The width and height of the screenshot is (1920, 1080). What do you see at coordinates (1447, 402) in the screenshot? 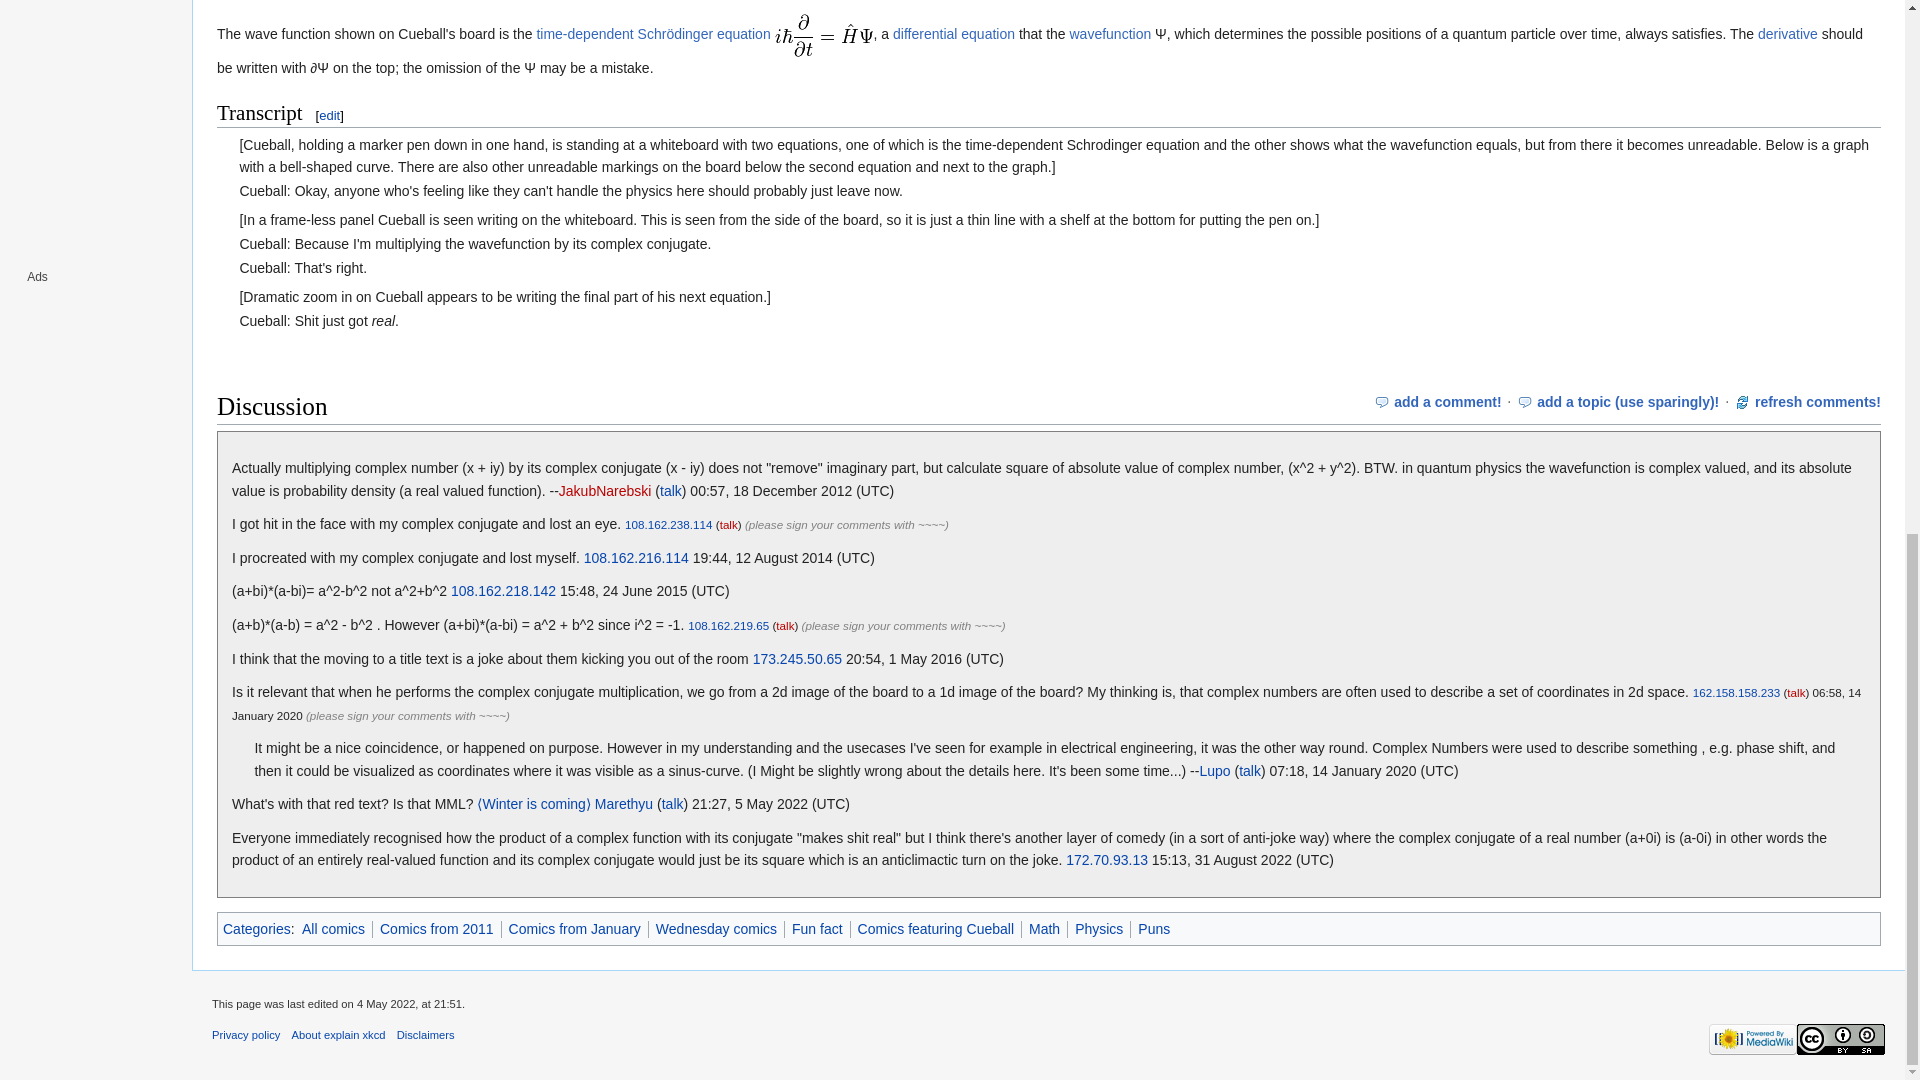
I see `add a comment!` at bounding box center [1447, 402].